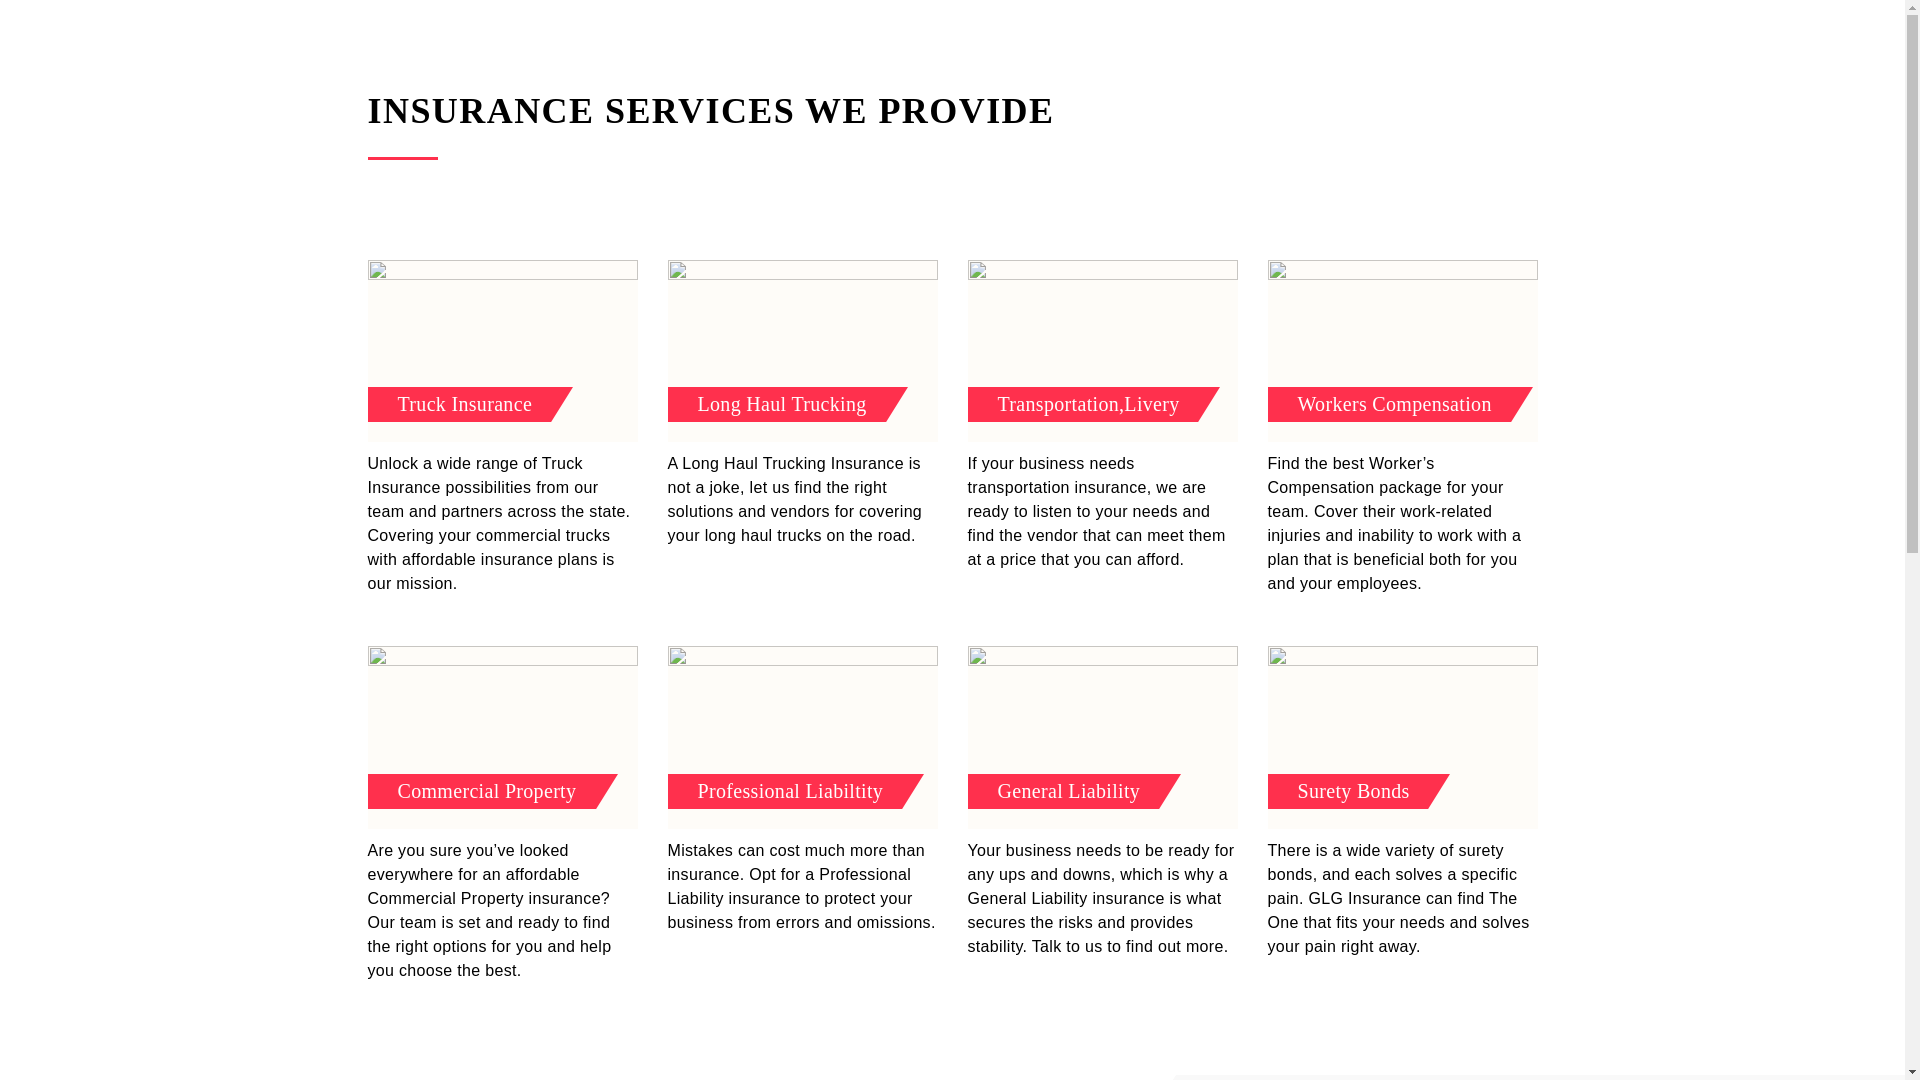  What do you see at coordinates (1102, 350) in the screenshot?
I see `Transportation,Livery` at bounding box center [1102, 350].